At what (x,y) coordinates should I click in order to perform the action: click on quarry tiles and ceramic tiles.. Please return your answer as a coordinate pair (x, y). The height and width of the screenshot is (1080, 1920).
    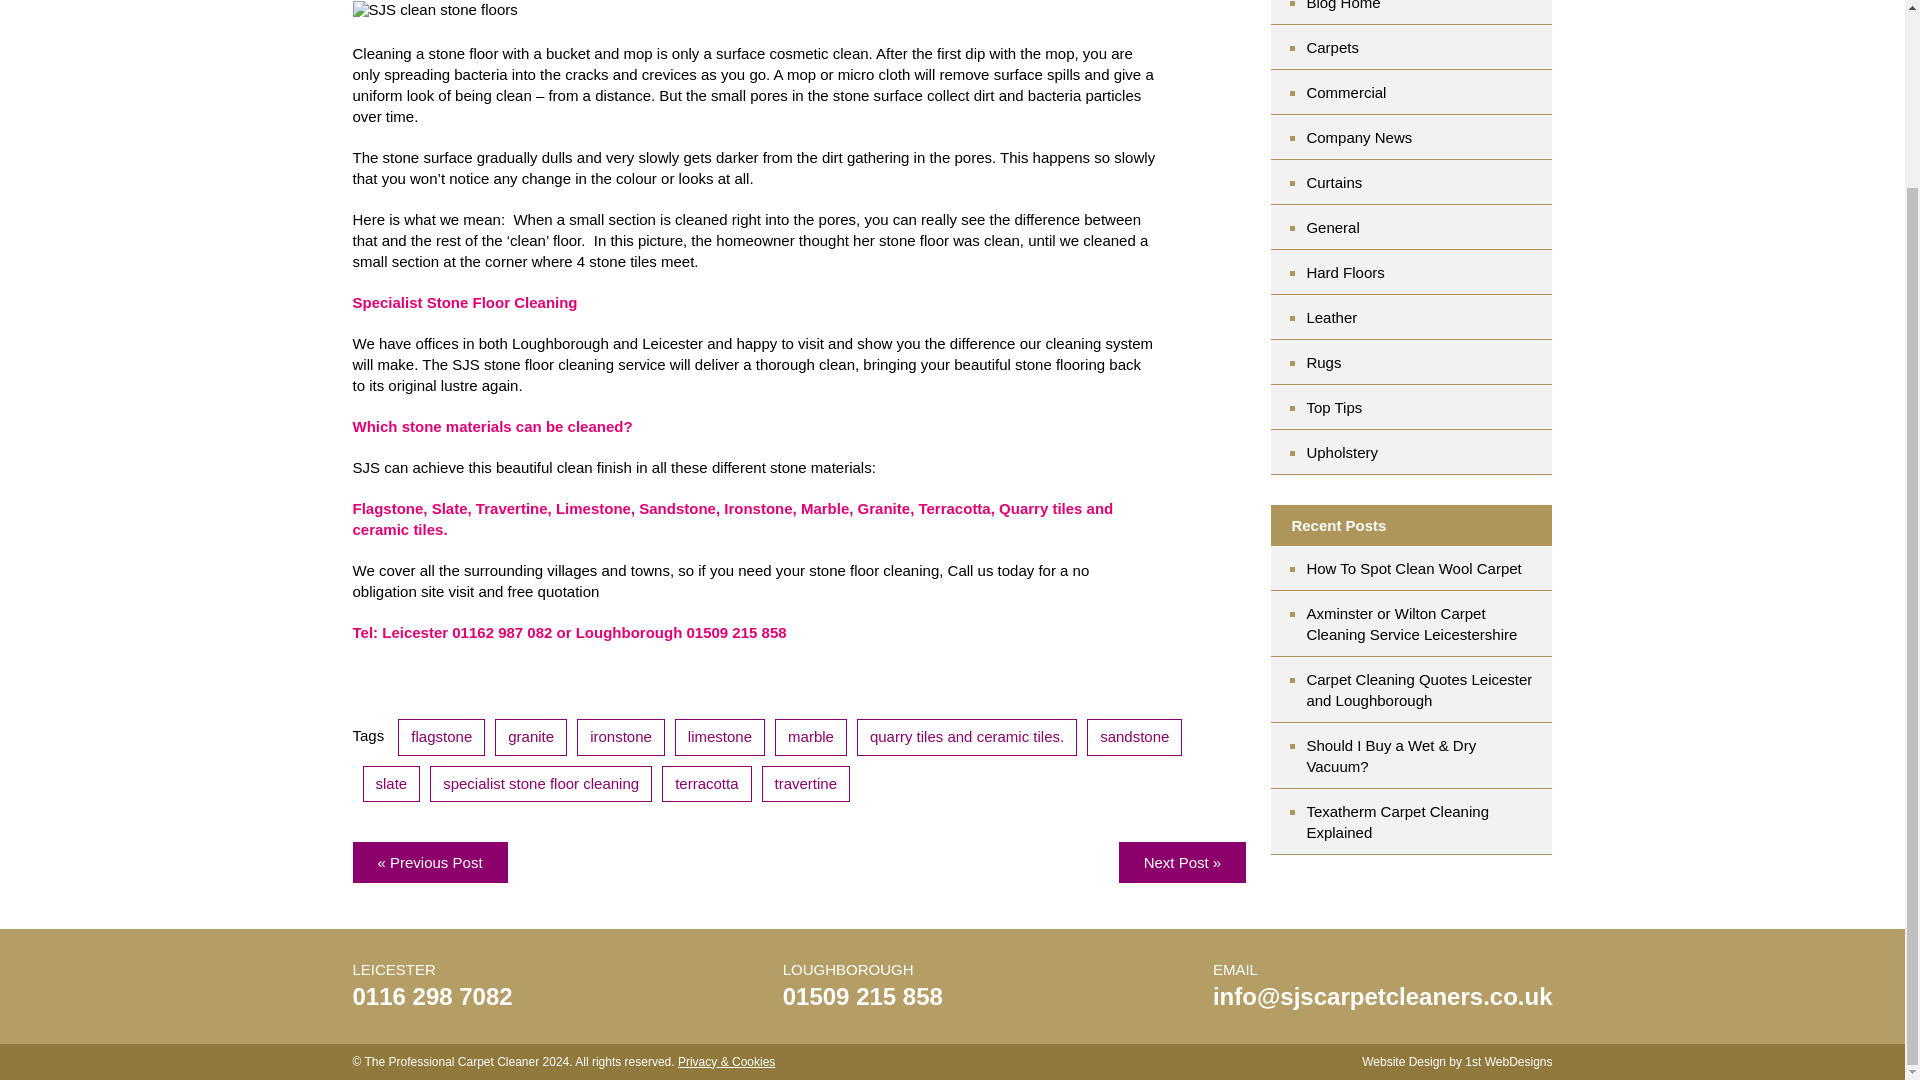
    Looking at the image, I should click on (966, 738).